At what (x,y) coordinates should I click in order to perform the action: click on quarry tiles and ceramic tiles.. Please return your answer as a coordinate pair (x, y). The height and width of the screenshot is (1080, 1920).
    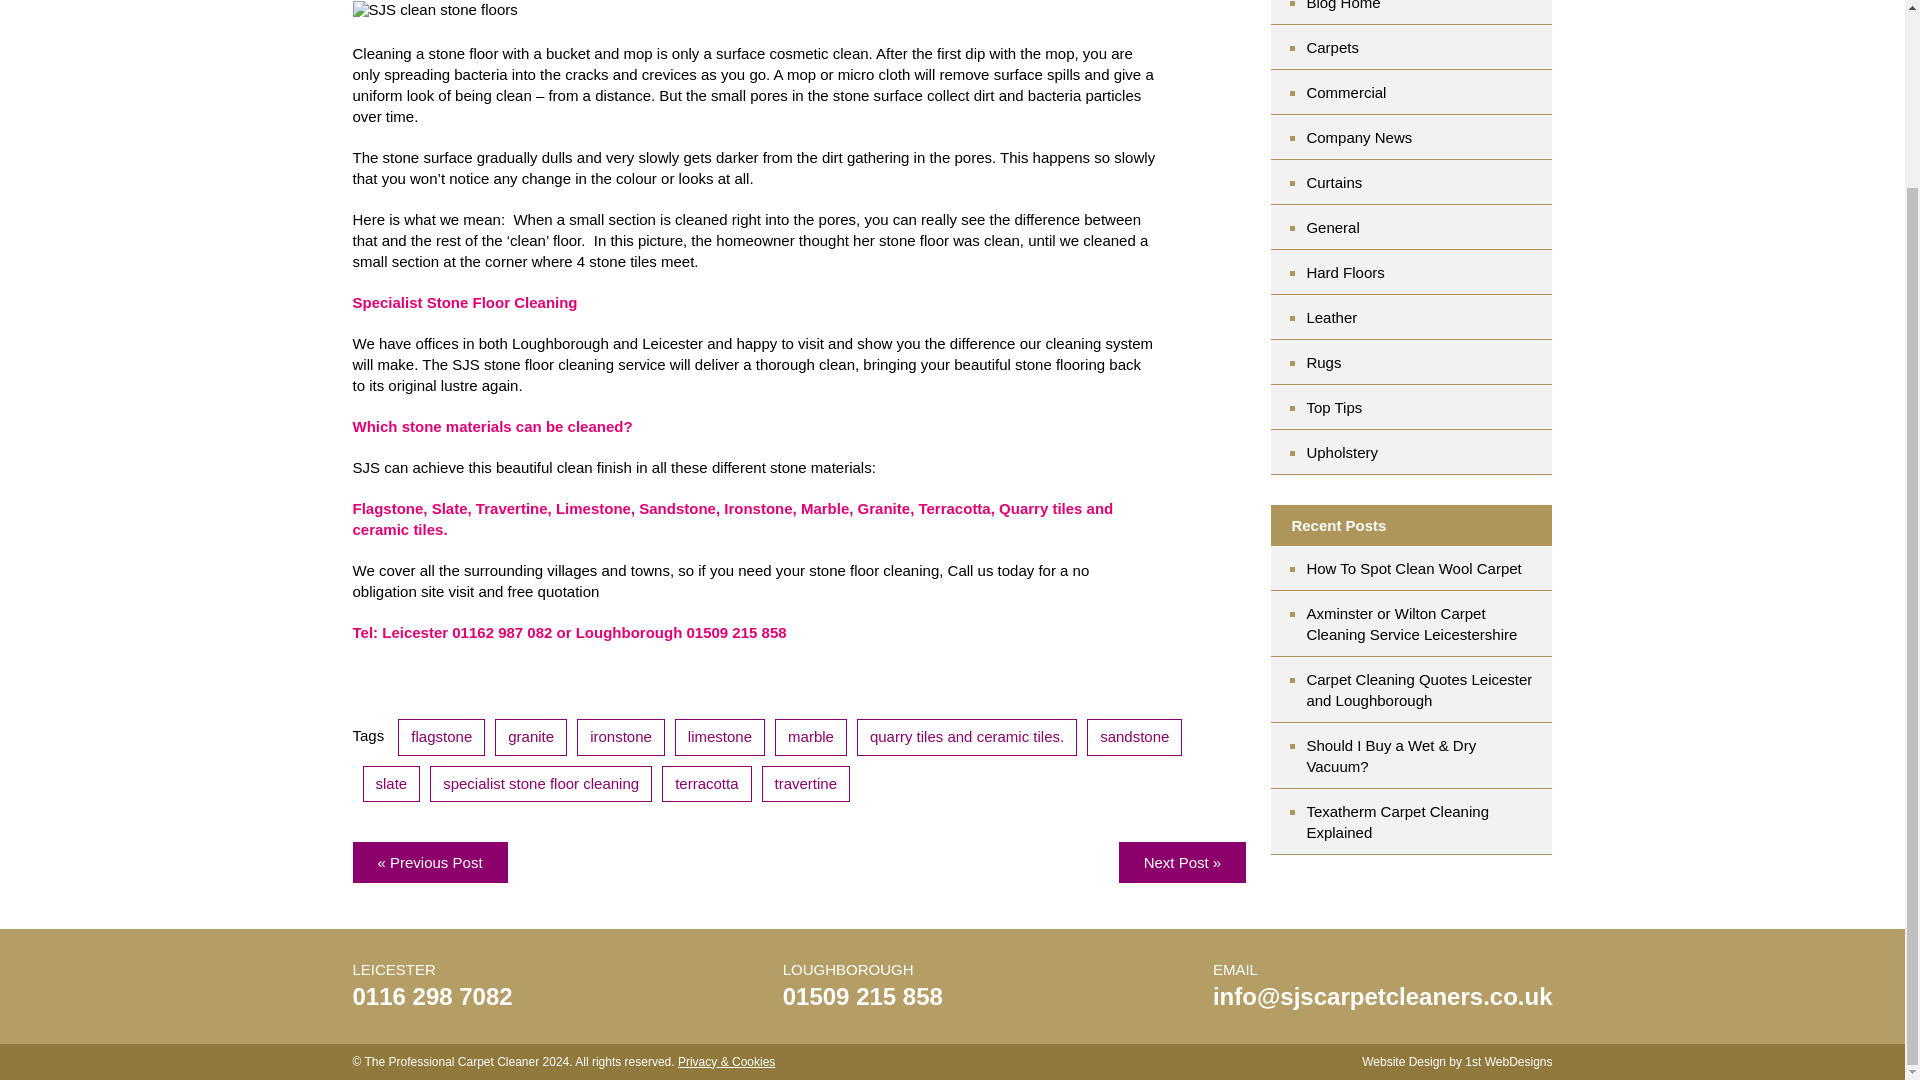
    Looking at the image, I should click on (966, 738).